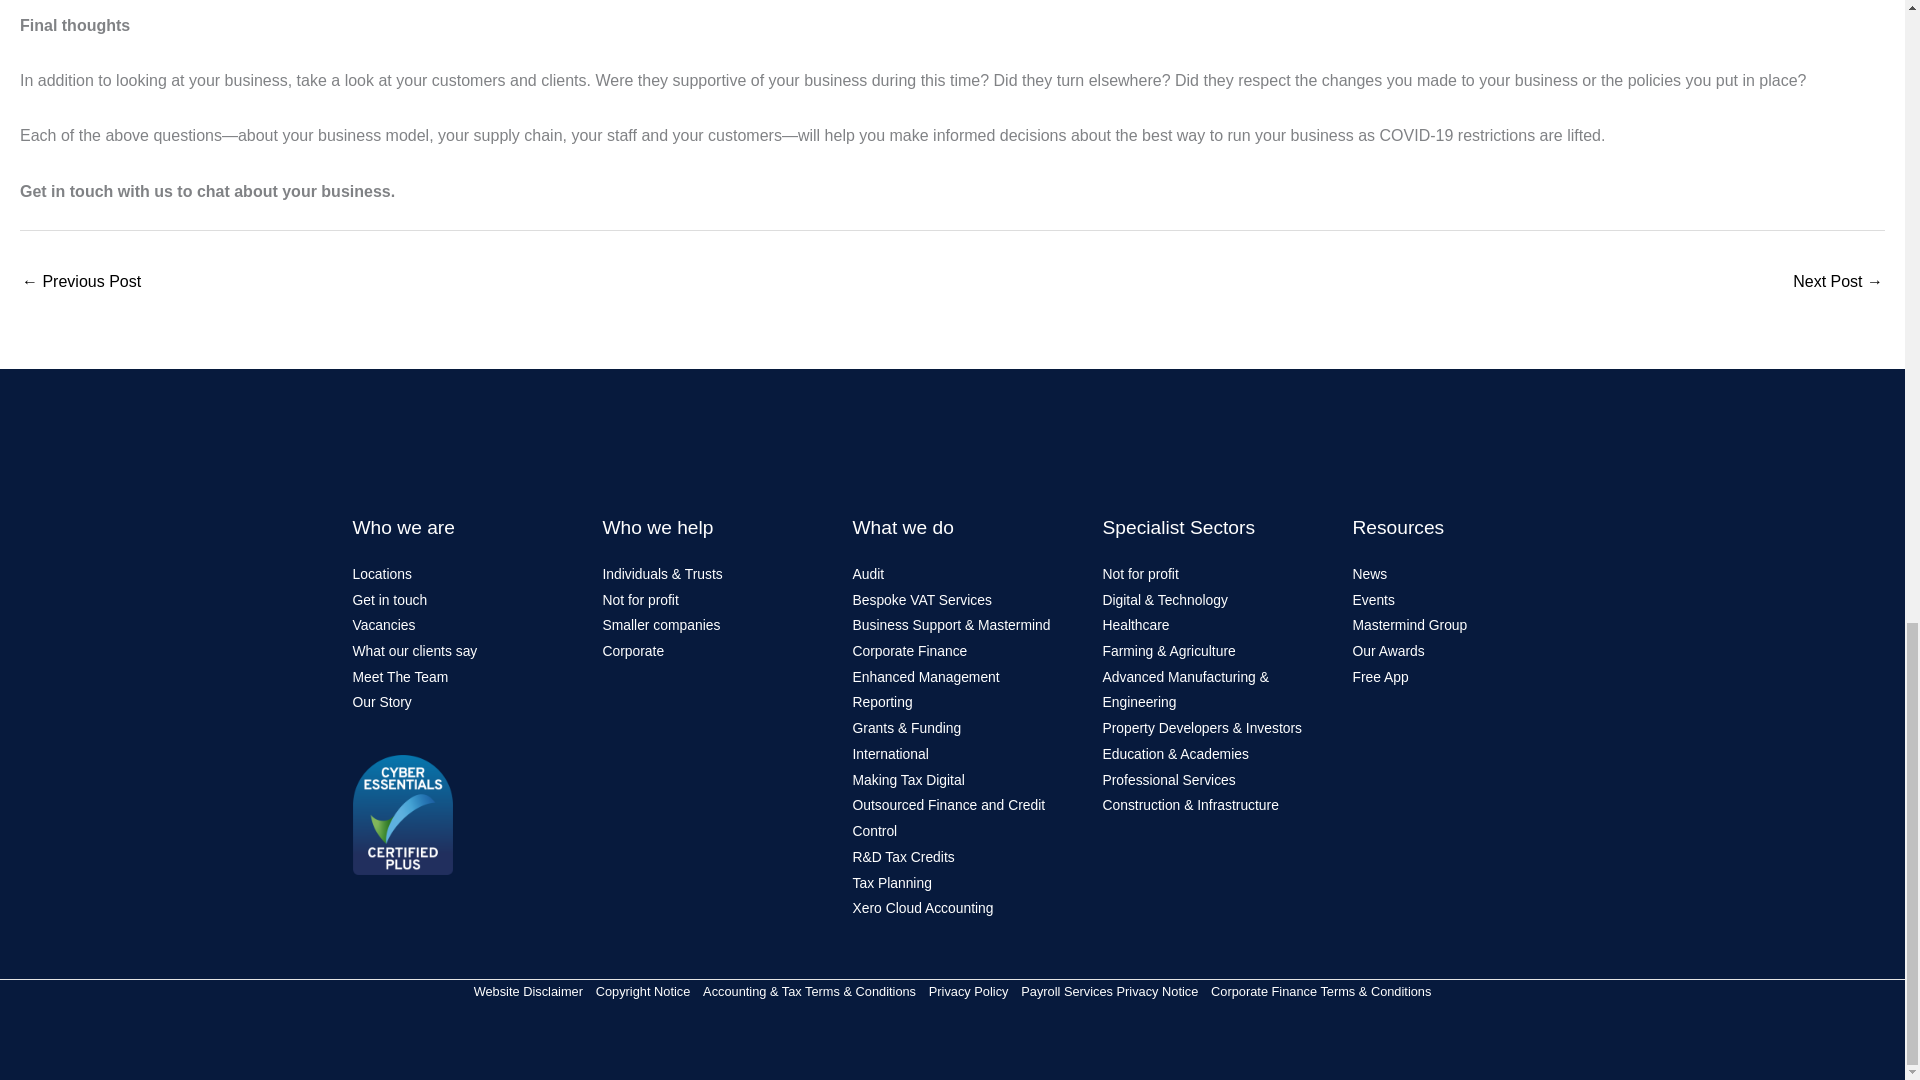 This screenshot has width=1920, height=1080. I want to click on Meet The Team, so click(399, 676).